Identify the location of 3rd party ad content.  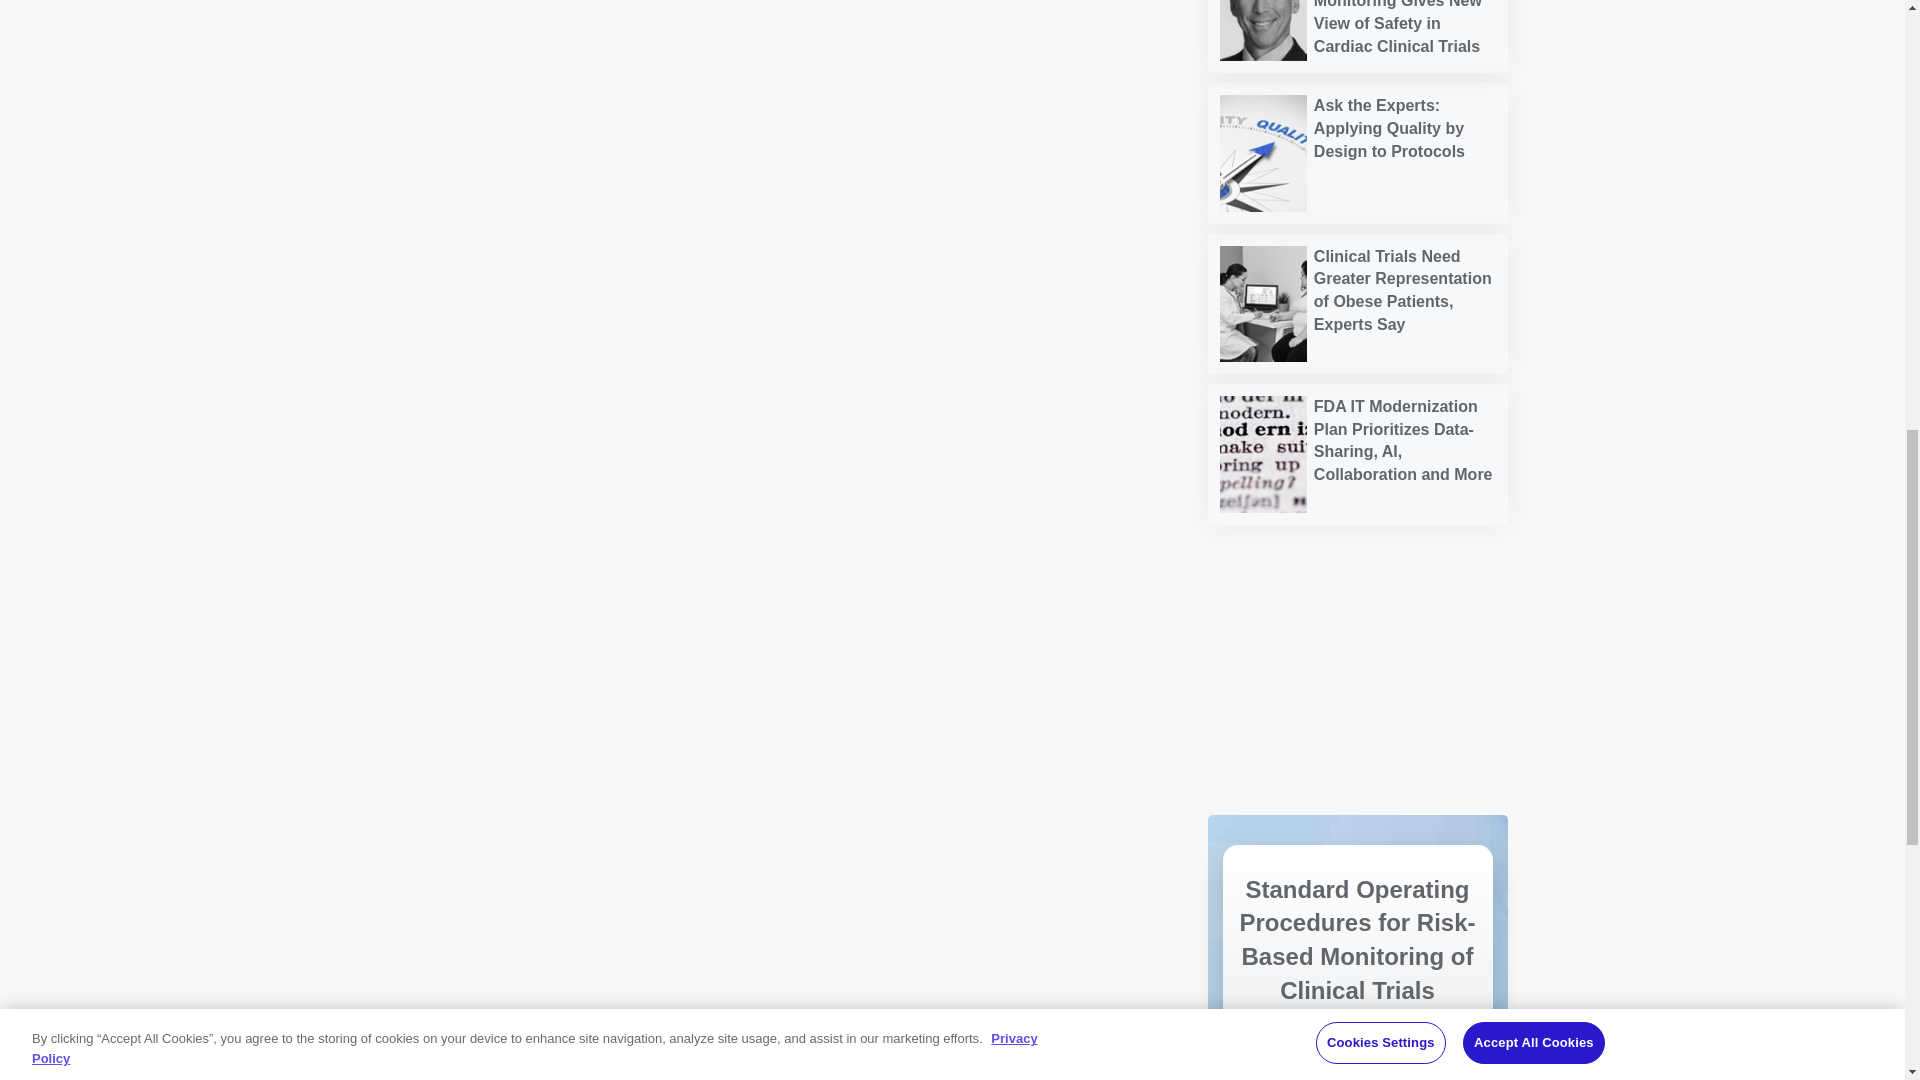
(1357, 734).